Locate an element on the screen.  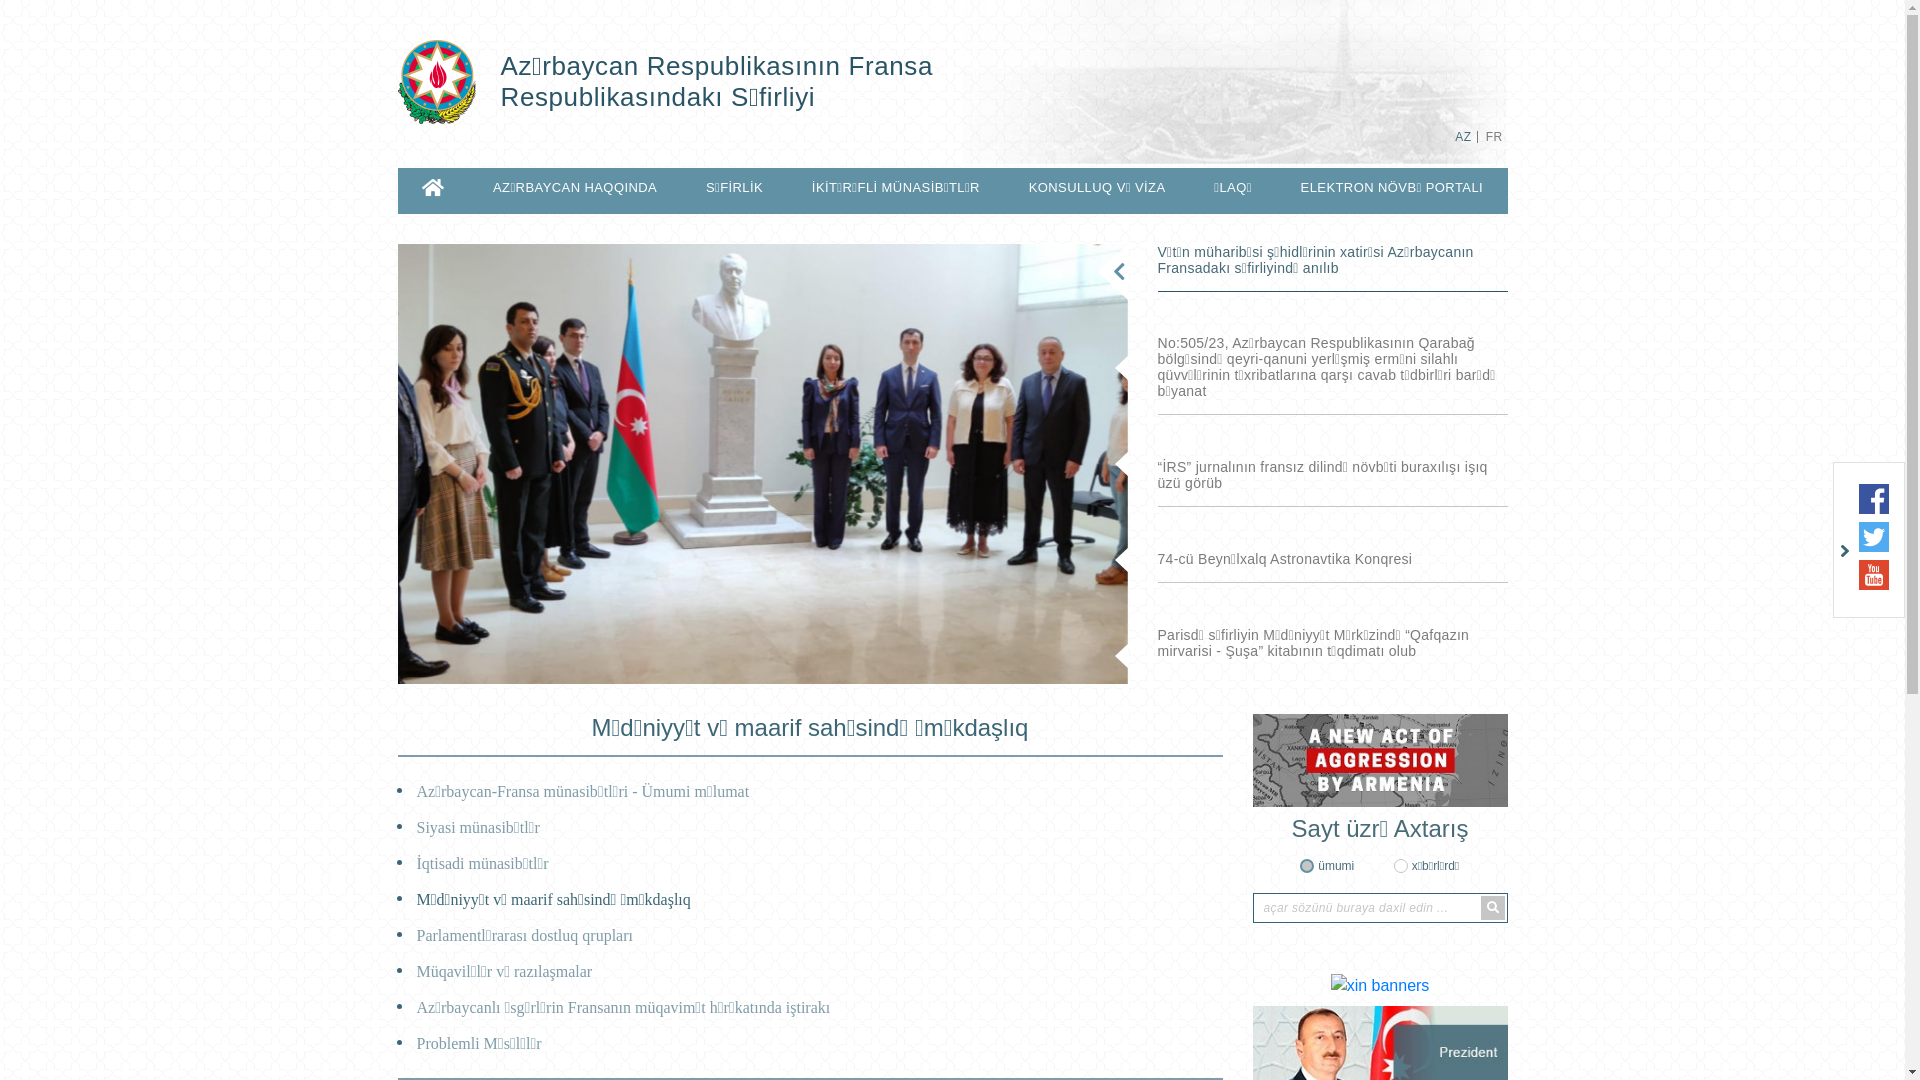
AZ is located at coordinates (1463, 137).